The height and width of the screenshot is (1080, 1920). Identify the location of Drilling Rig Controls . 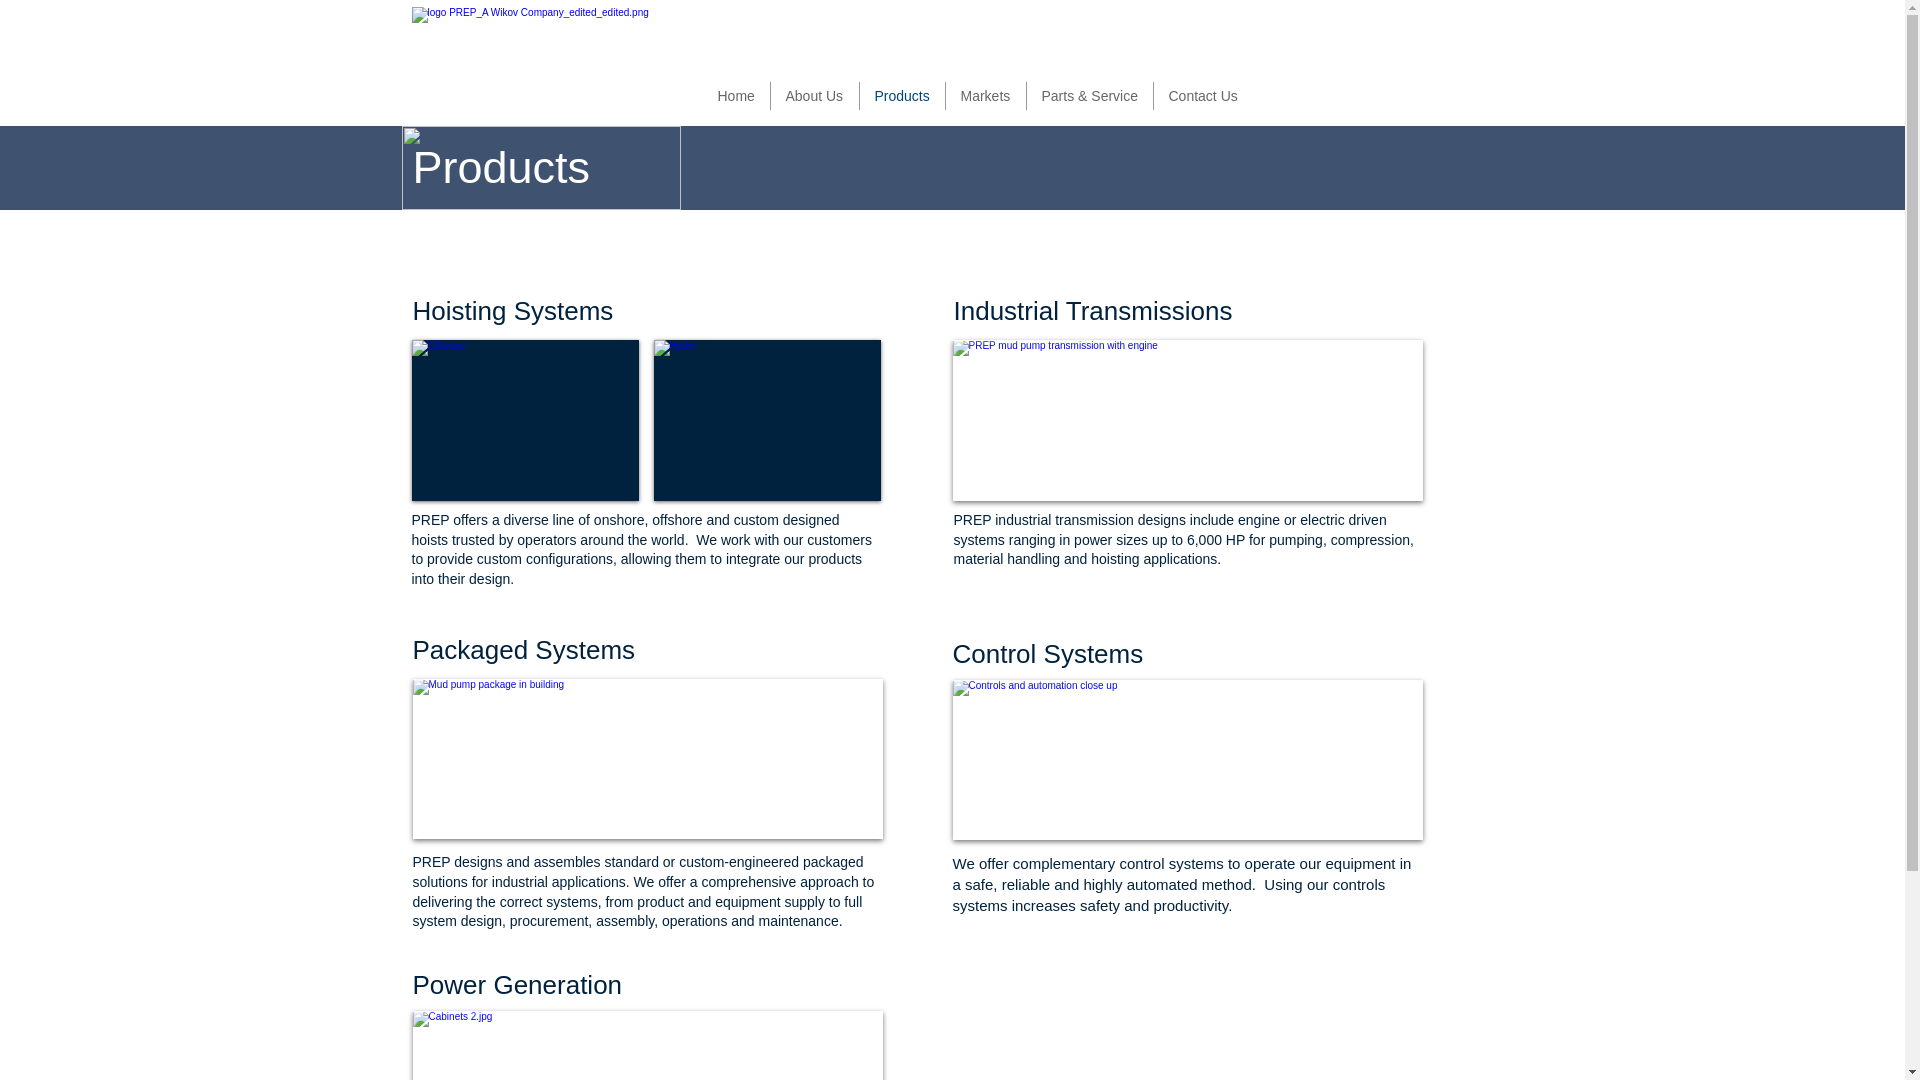
(646, 1045).